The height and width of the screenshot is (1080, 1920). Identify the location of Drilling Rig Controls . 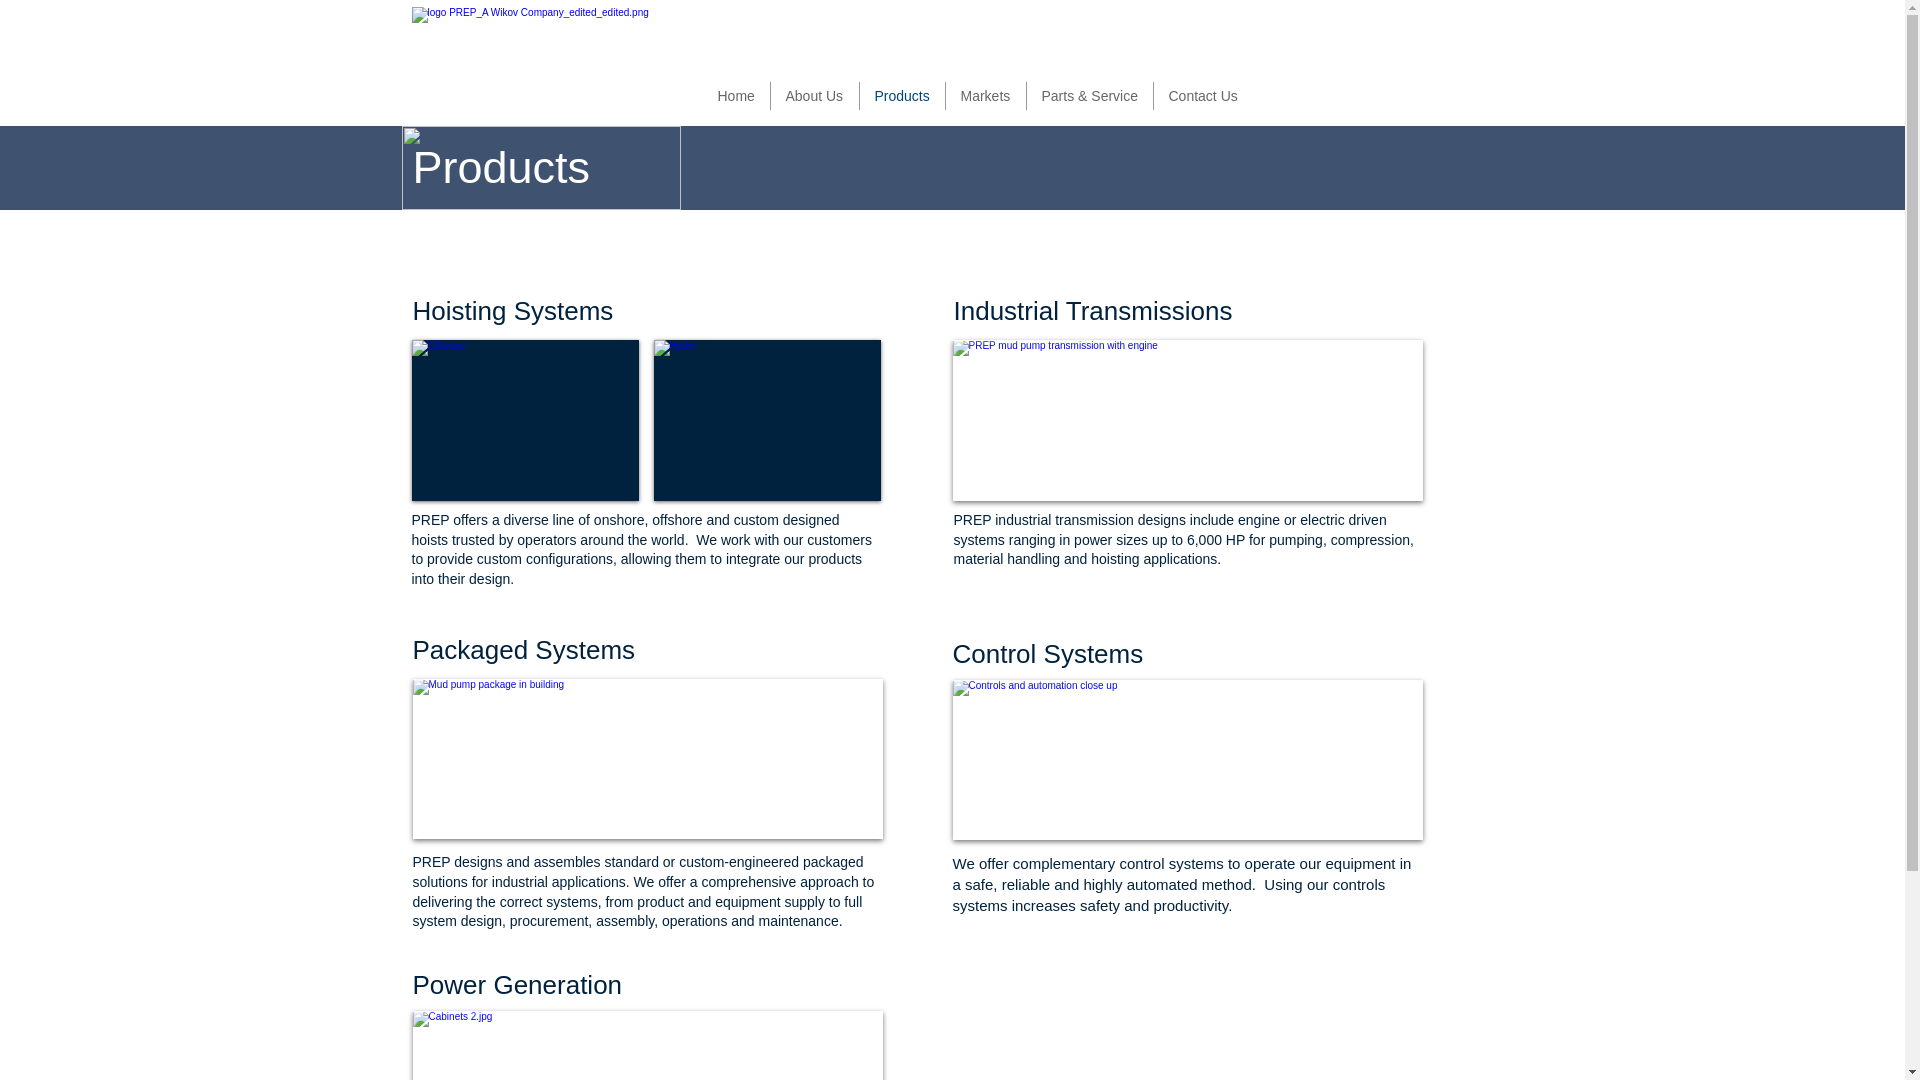
(646, 1045).